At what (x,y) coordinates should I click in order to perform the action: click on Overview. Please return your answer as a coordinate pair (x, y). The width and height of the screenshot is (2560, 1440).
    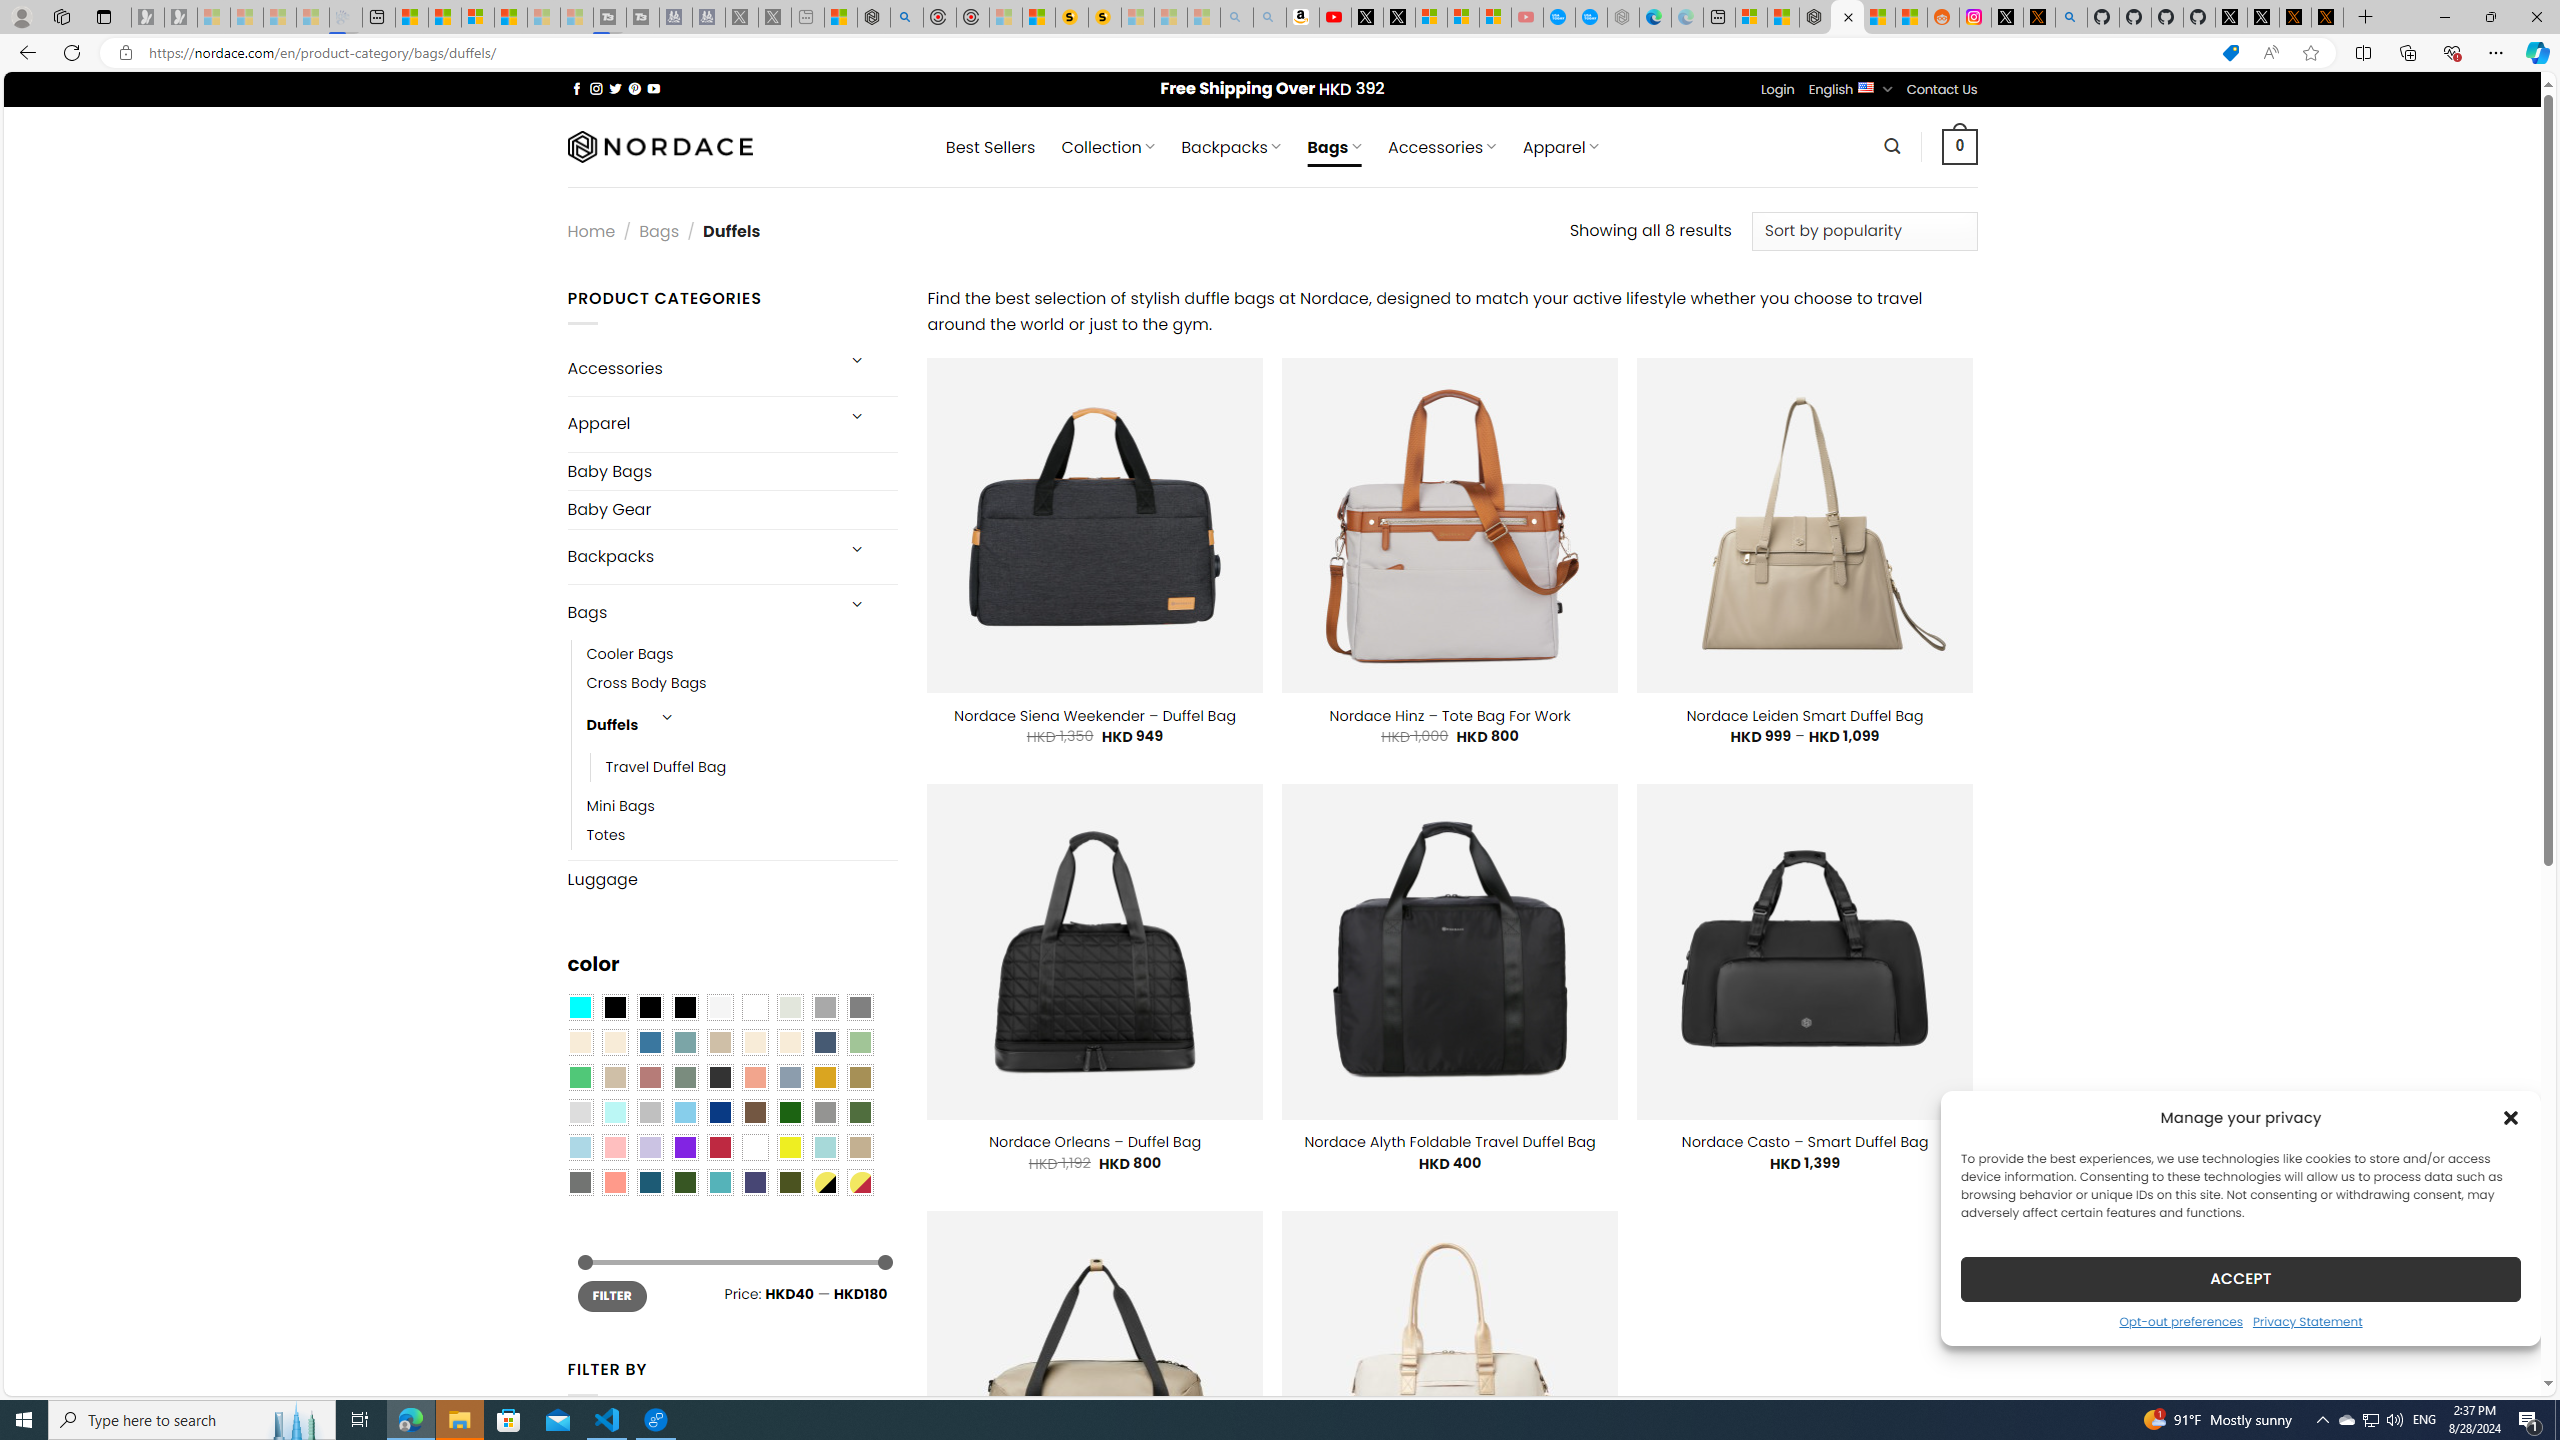
    Looking at the image, I should click on (477, 17).